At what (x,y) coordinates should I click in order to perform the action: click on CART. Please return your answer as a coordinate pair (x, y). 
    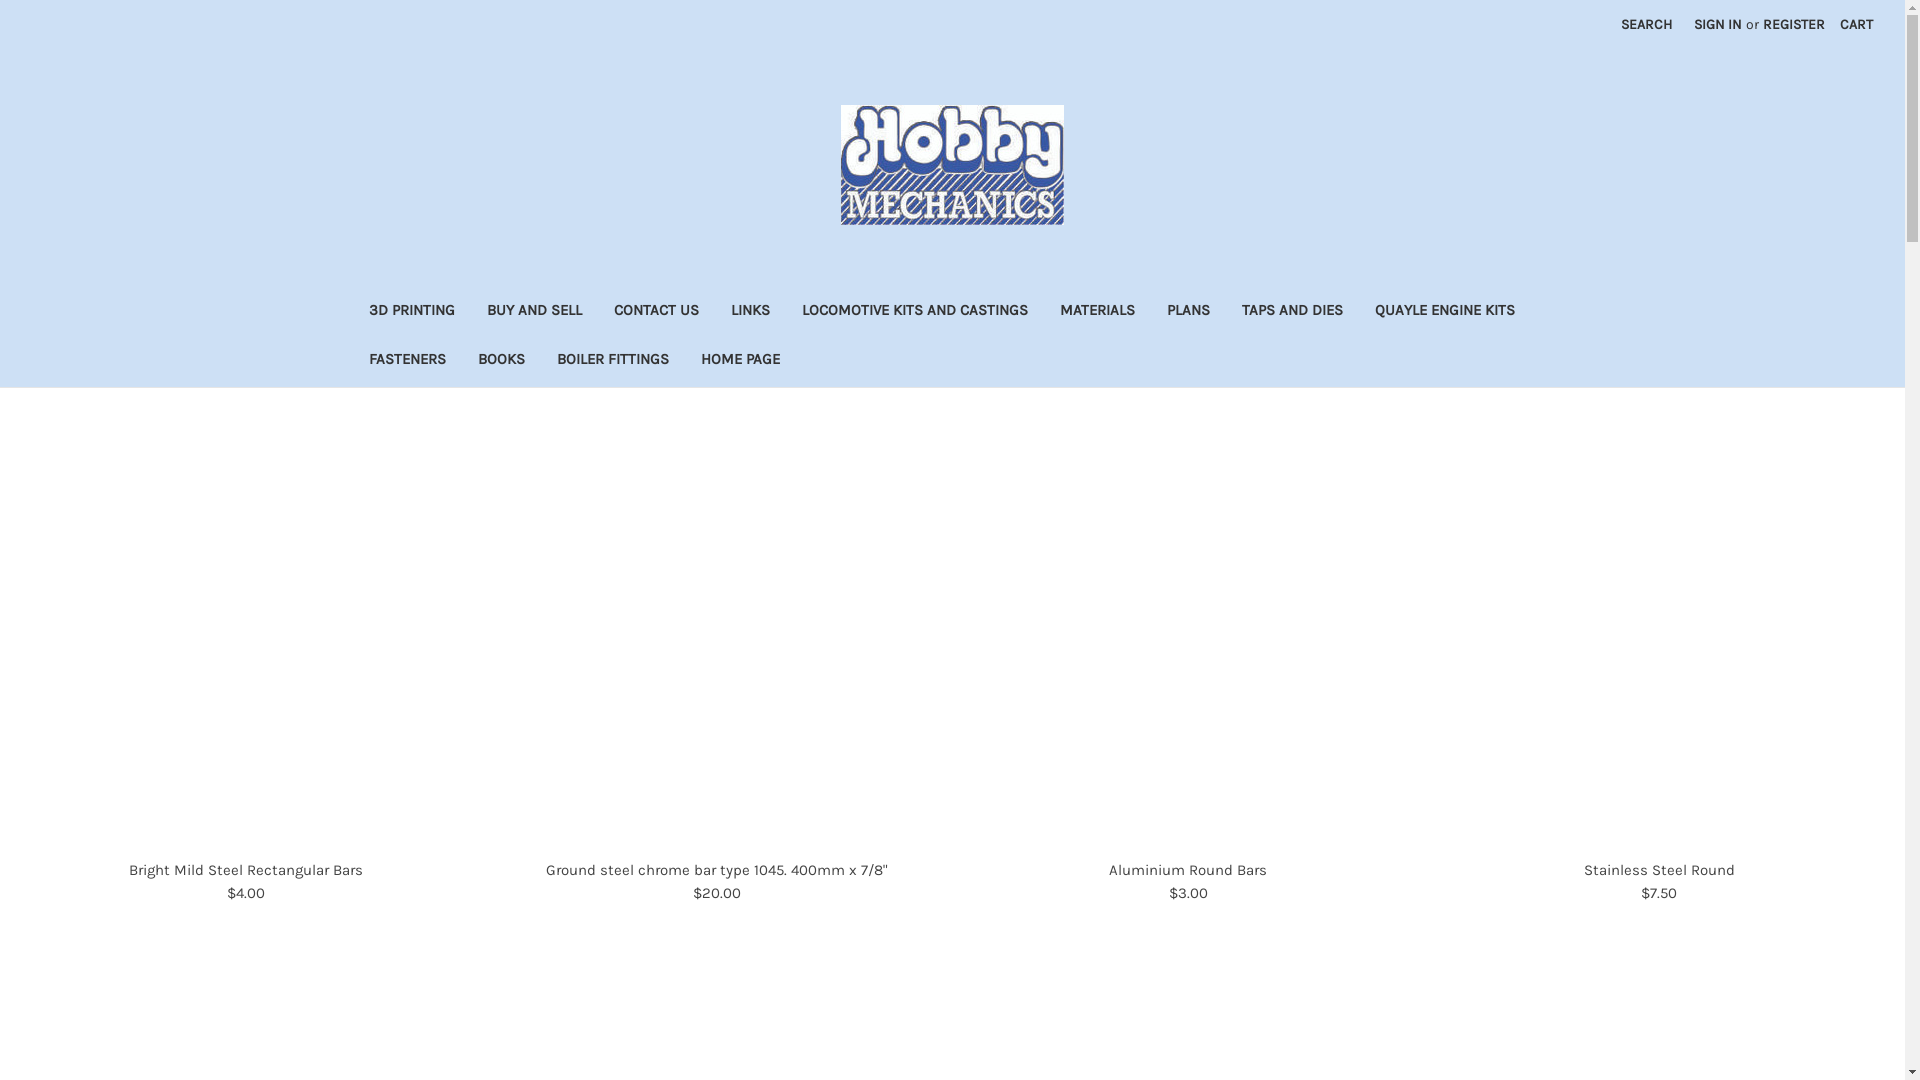
    Looking at the image, I should click on (1856, 24).